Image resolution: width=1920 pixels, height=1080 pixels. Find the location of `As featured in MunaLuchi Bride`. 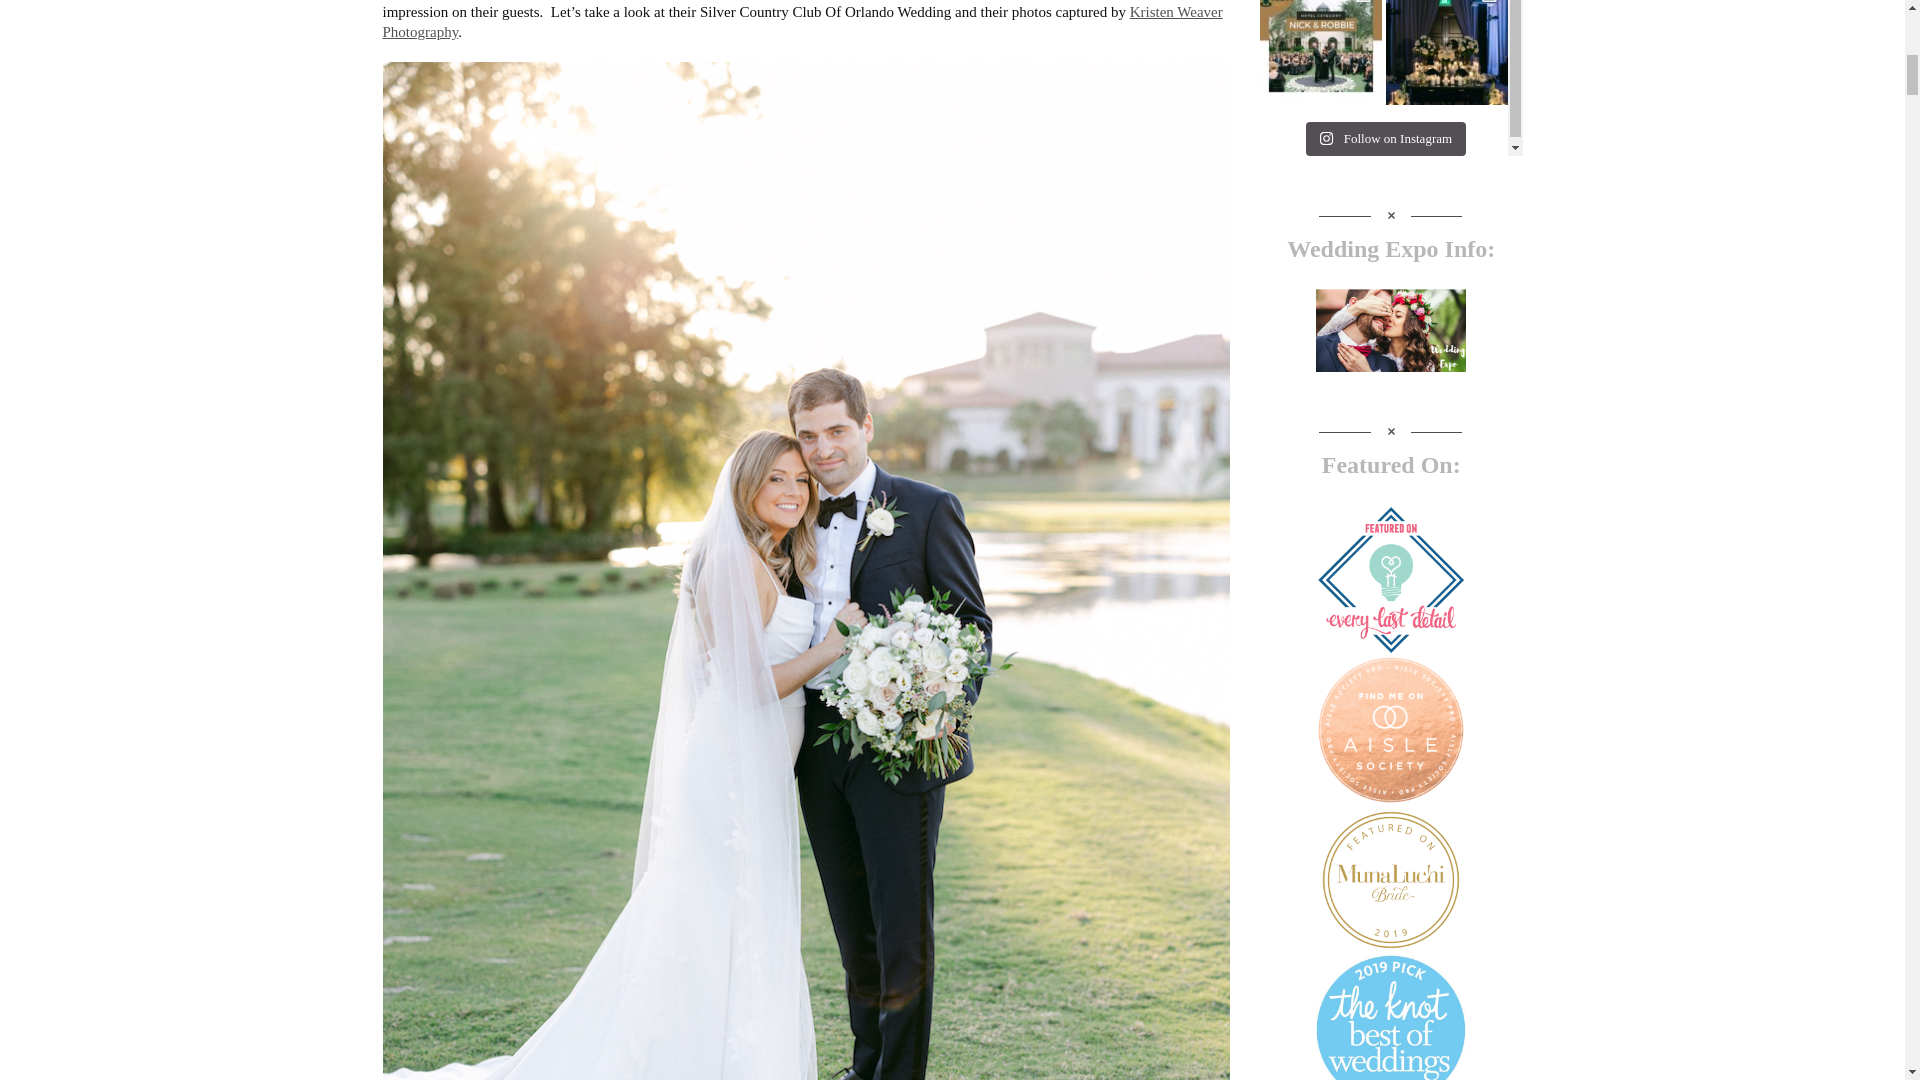

As featured in MunaLuchi Bride is located at coordinates (1390, 879).